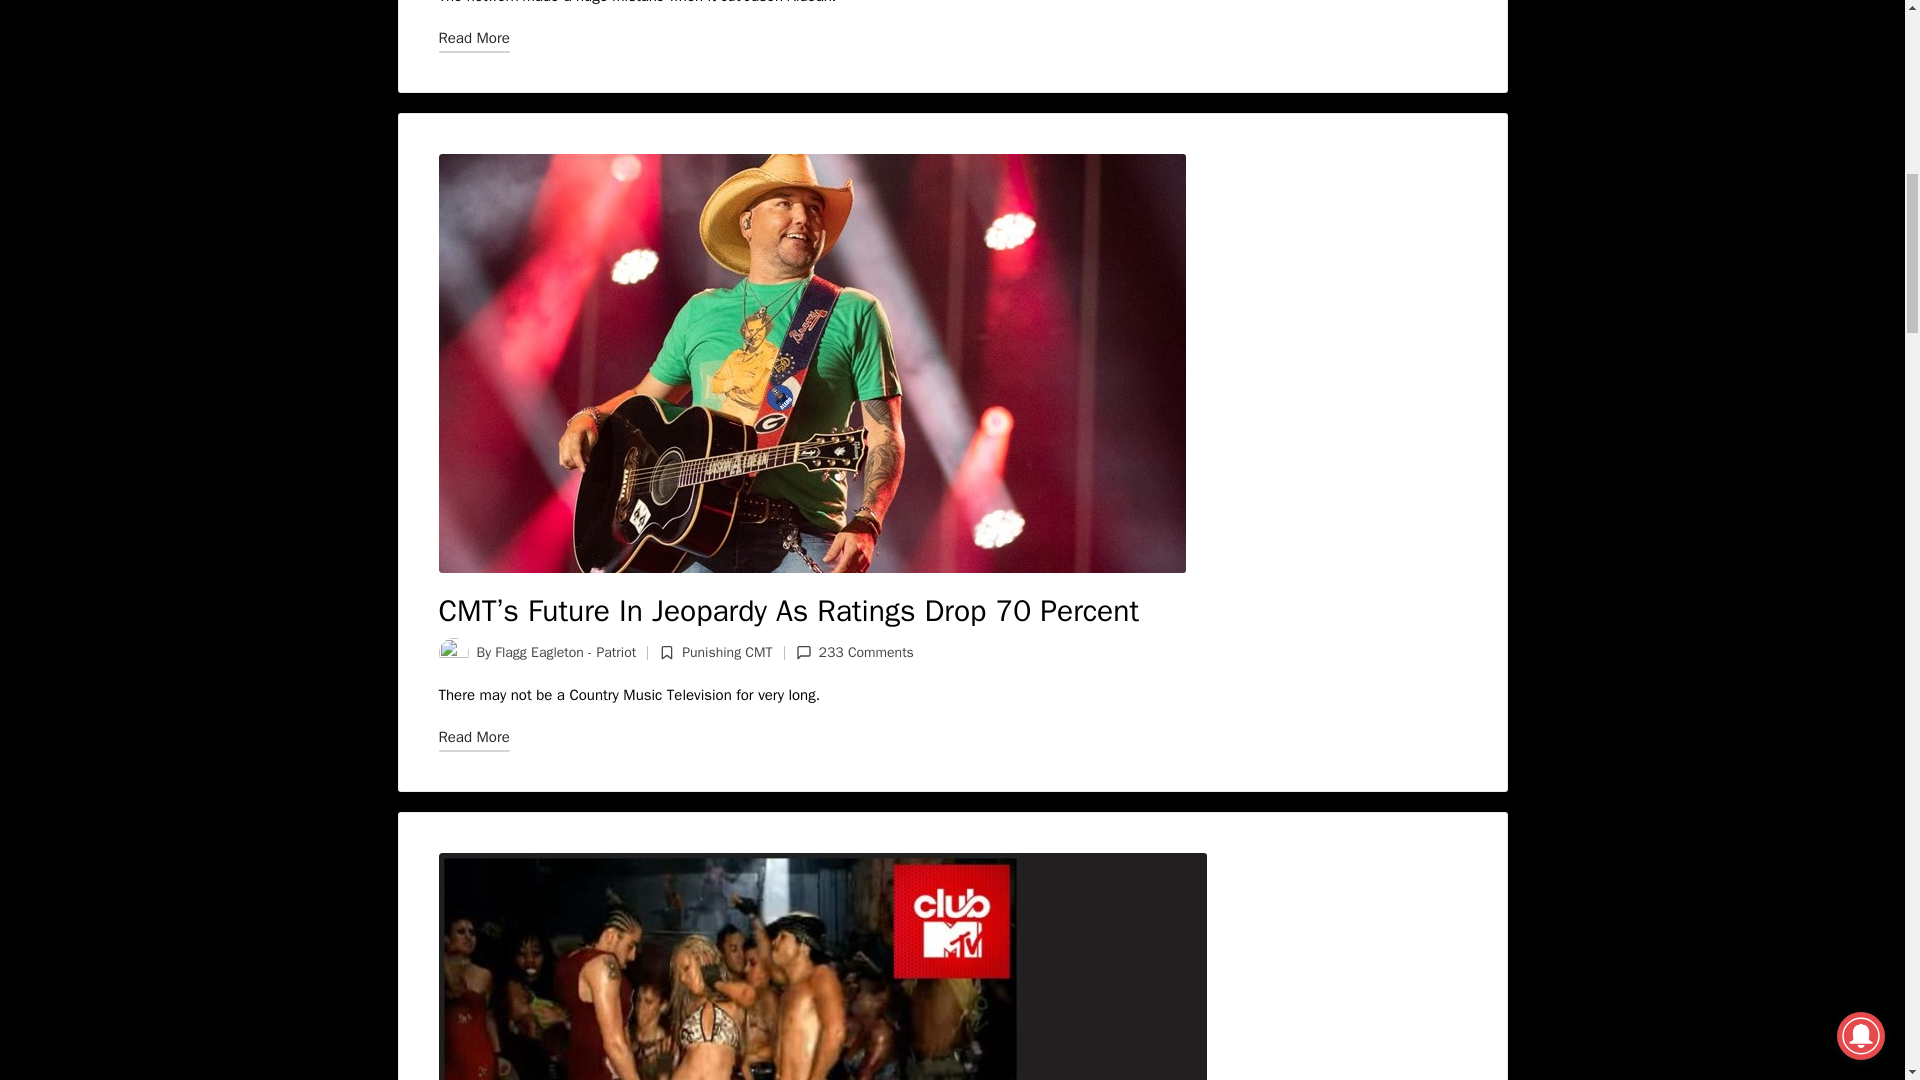 The height and width of the screenshot is (1080, 1920). What do you see at coordinates (565, 652) in the screenshot?
I see `Flagg Eagleton - Patriot` at bounding box center [565, 652].